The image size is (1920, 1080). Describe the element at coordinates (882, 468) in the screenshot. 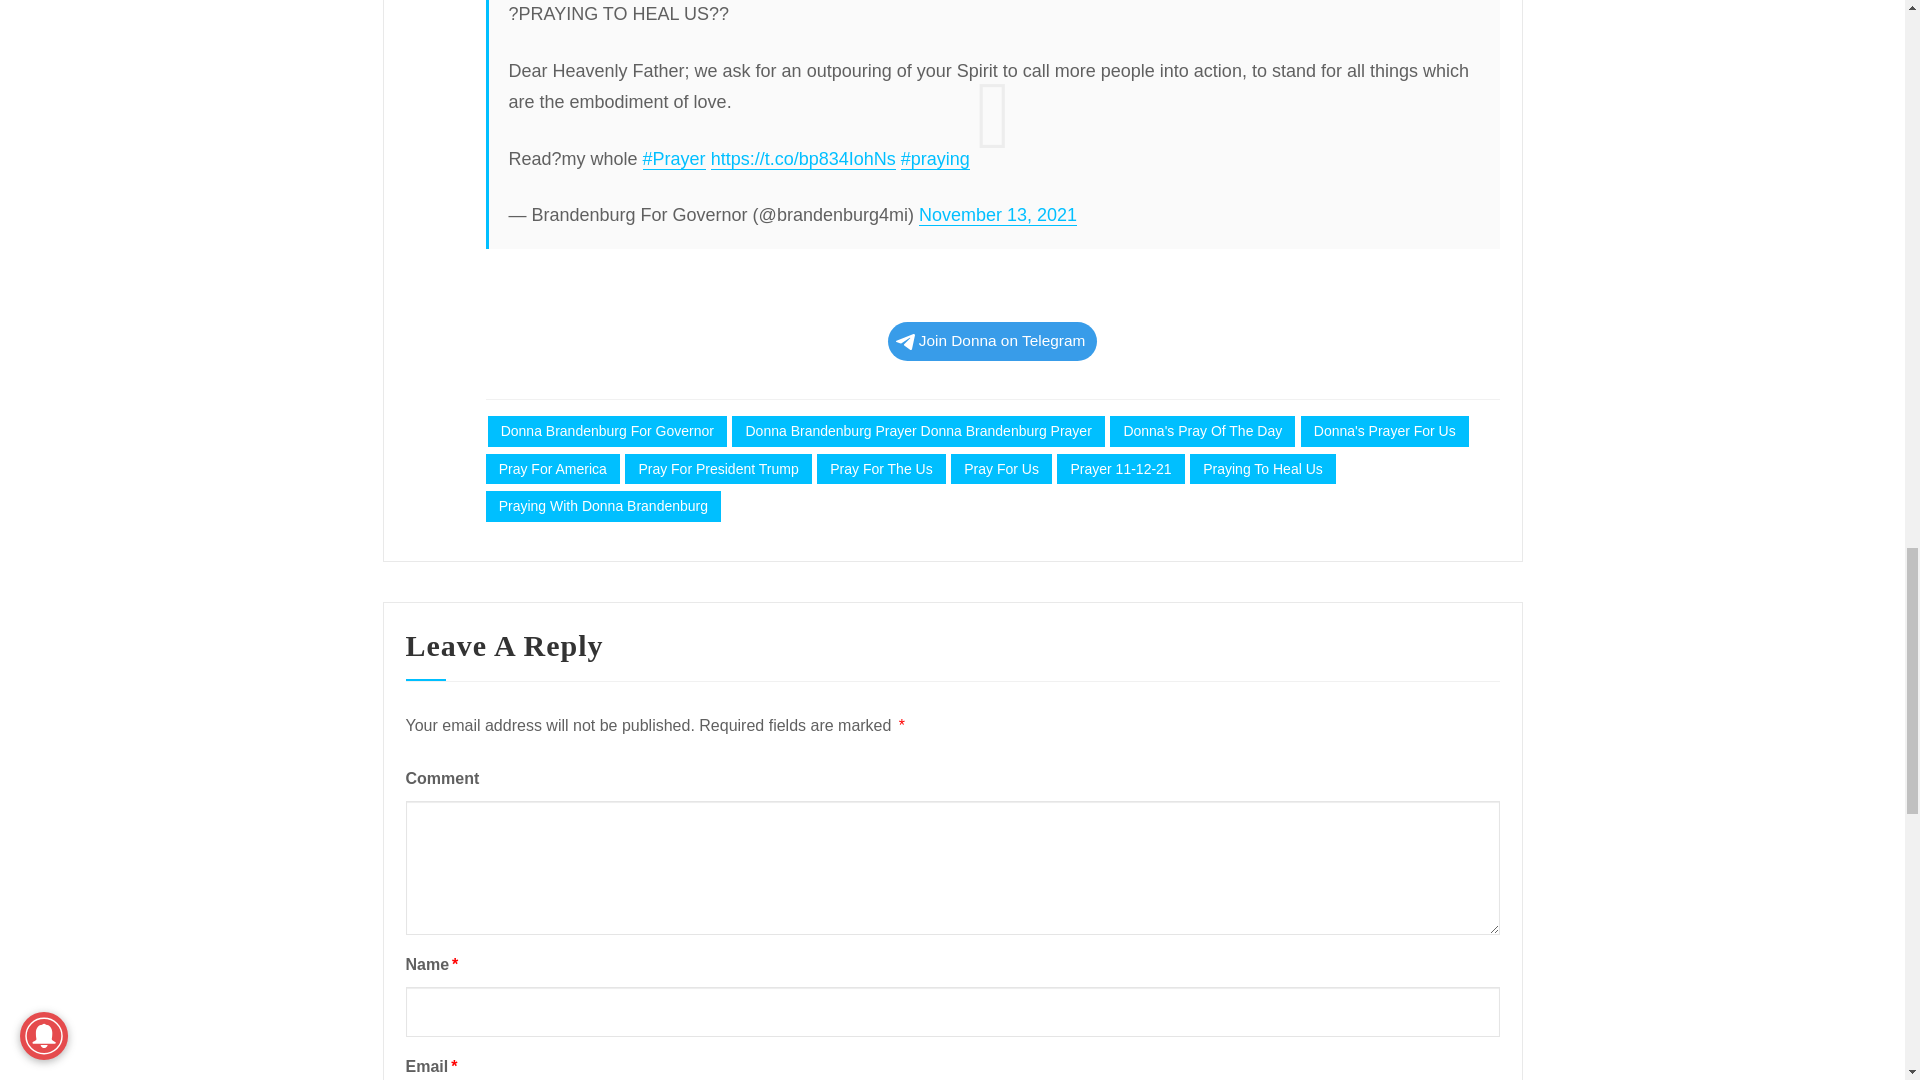

I see `Pray For The Us` at that location.